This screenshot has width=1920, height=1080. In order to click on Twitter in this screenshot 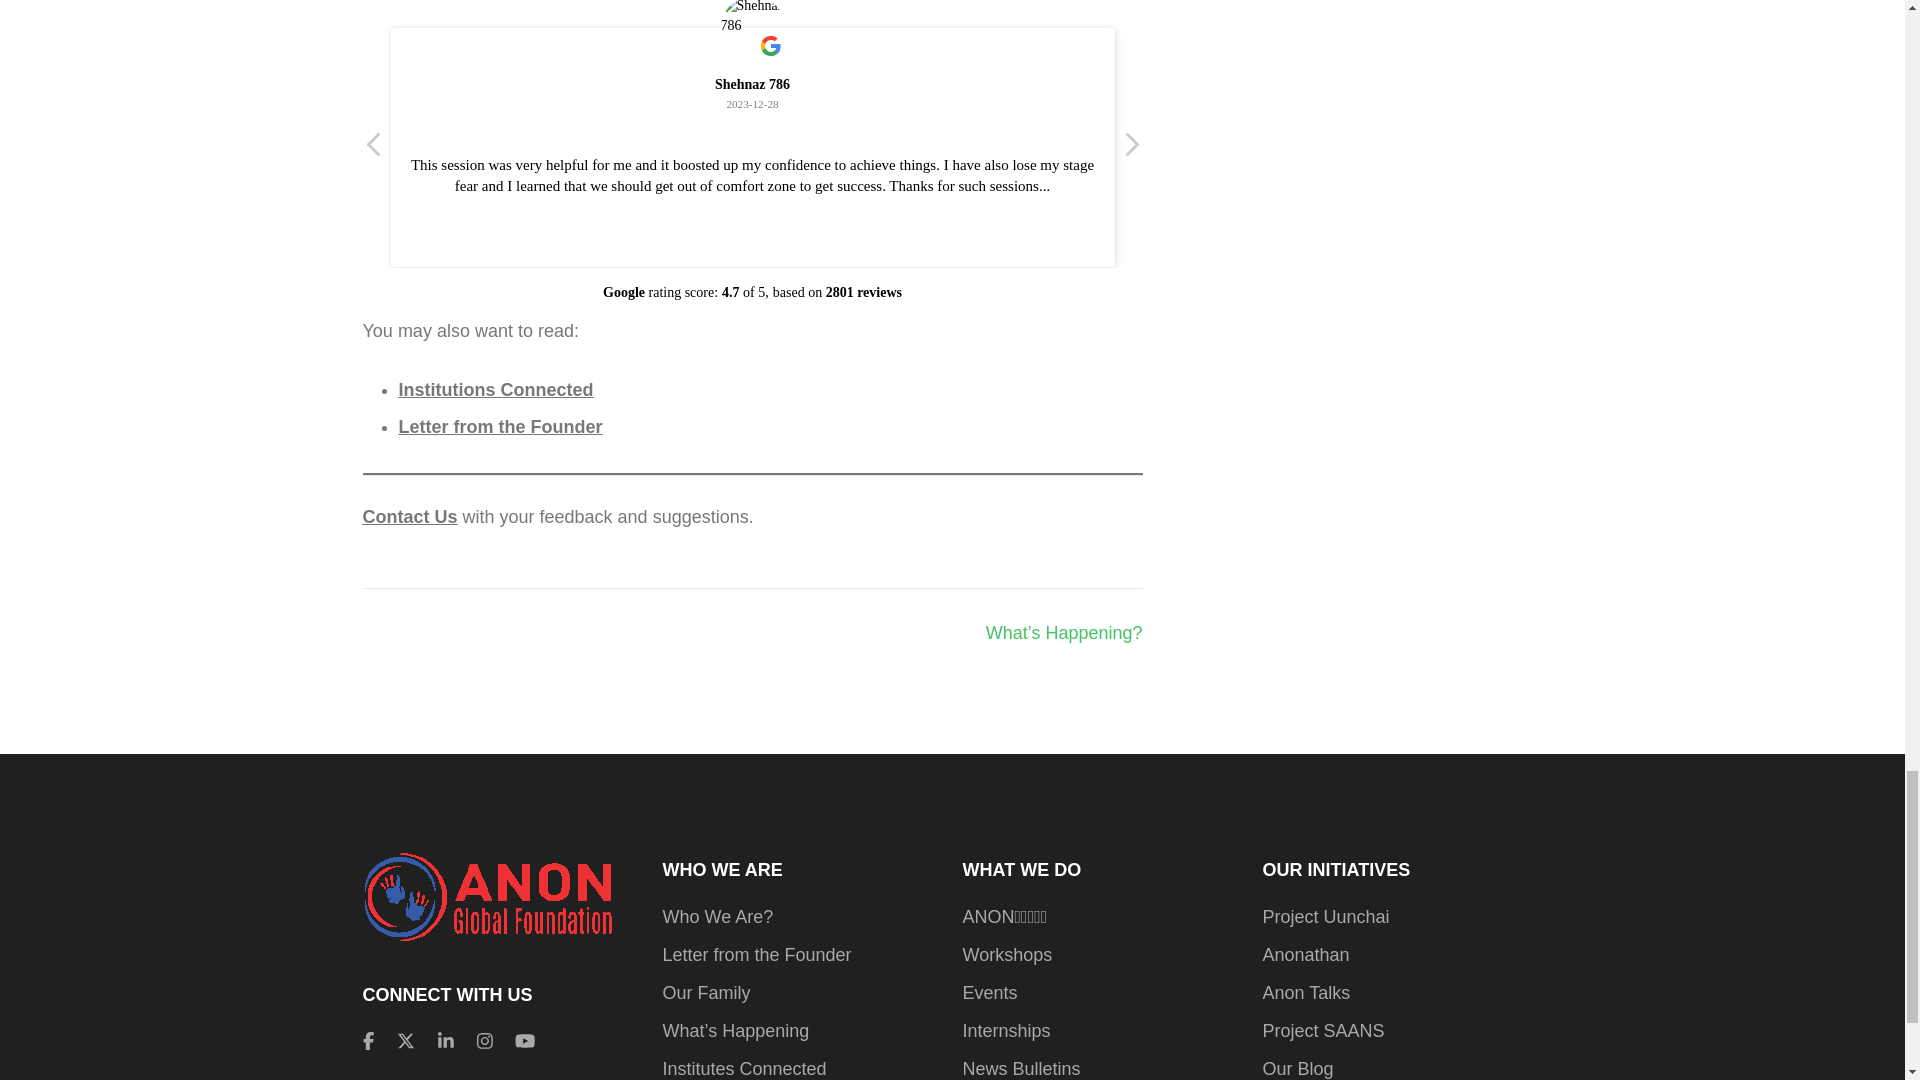, I will do `click(406, 1042)`.